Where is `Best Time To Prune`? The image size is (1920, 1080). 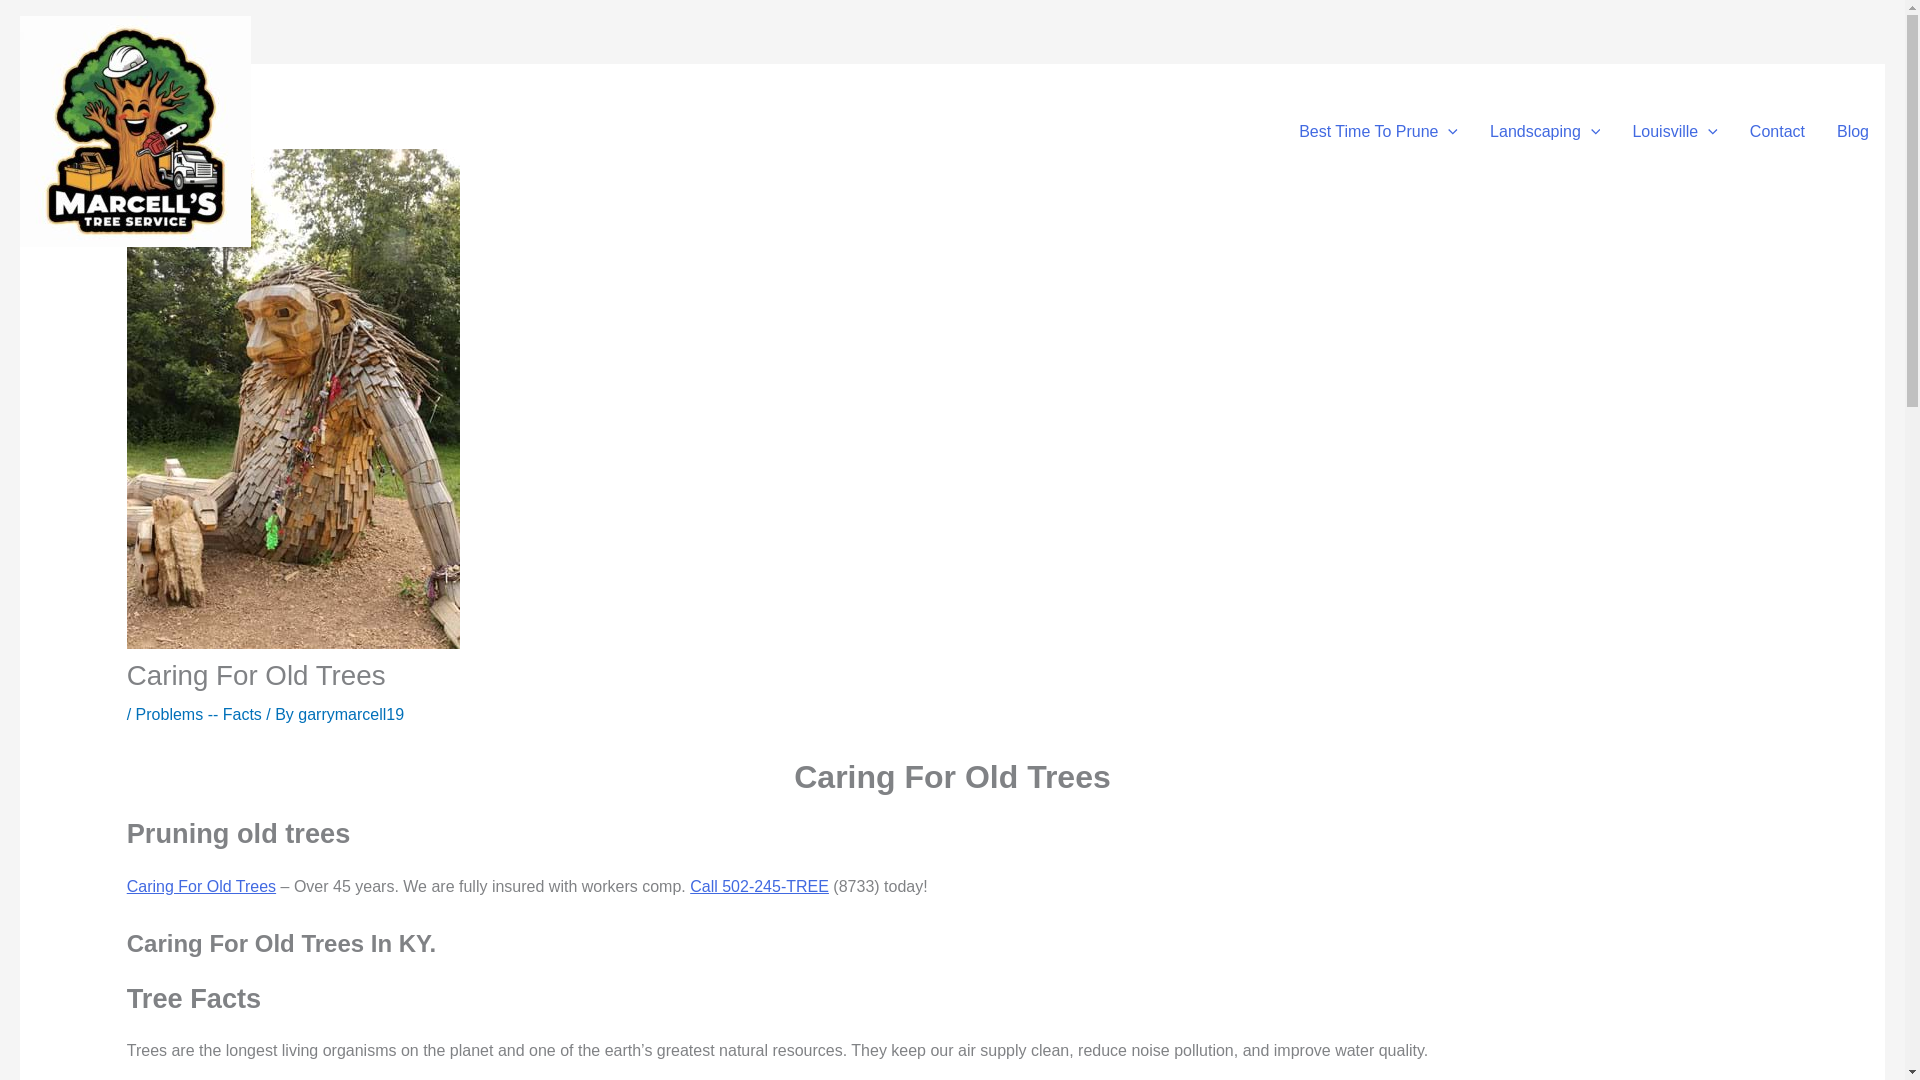
Best Time To Prune is located at coordinates (1378, 131).